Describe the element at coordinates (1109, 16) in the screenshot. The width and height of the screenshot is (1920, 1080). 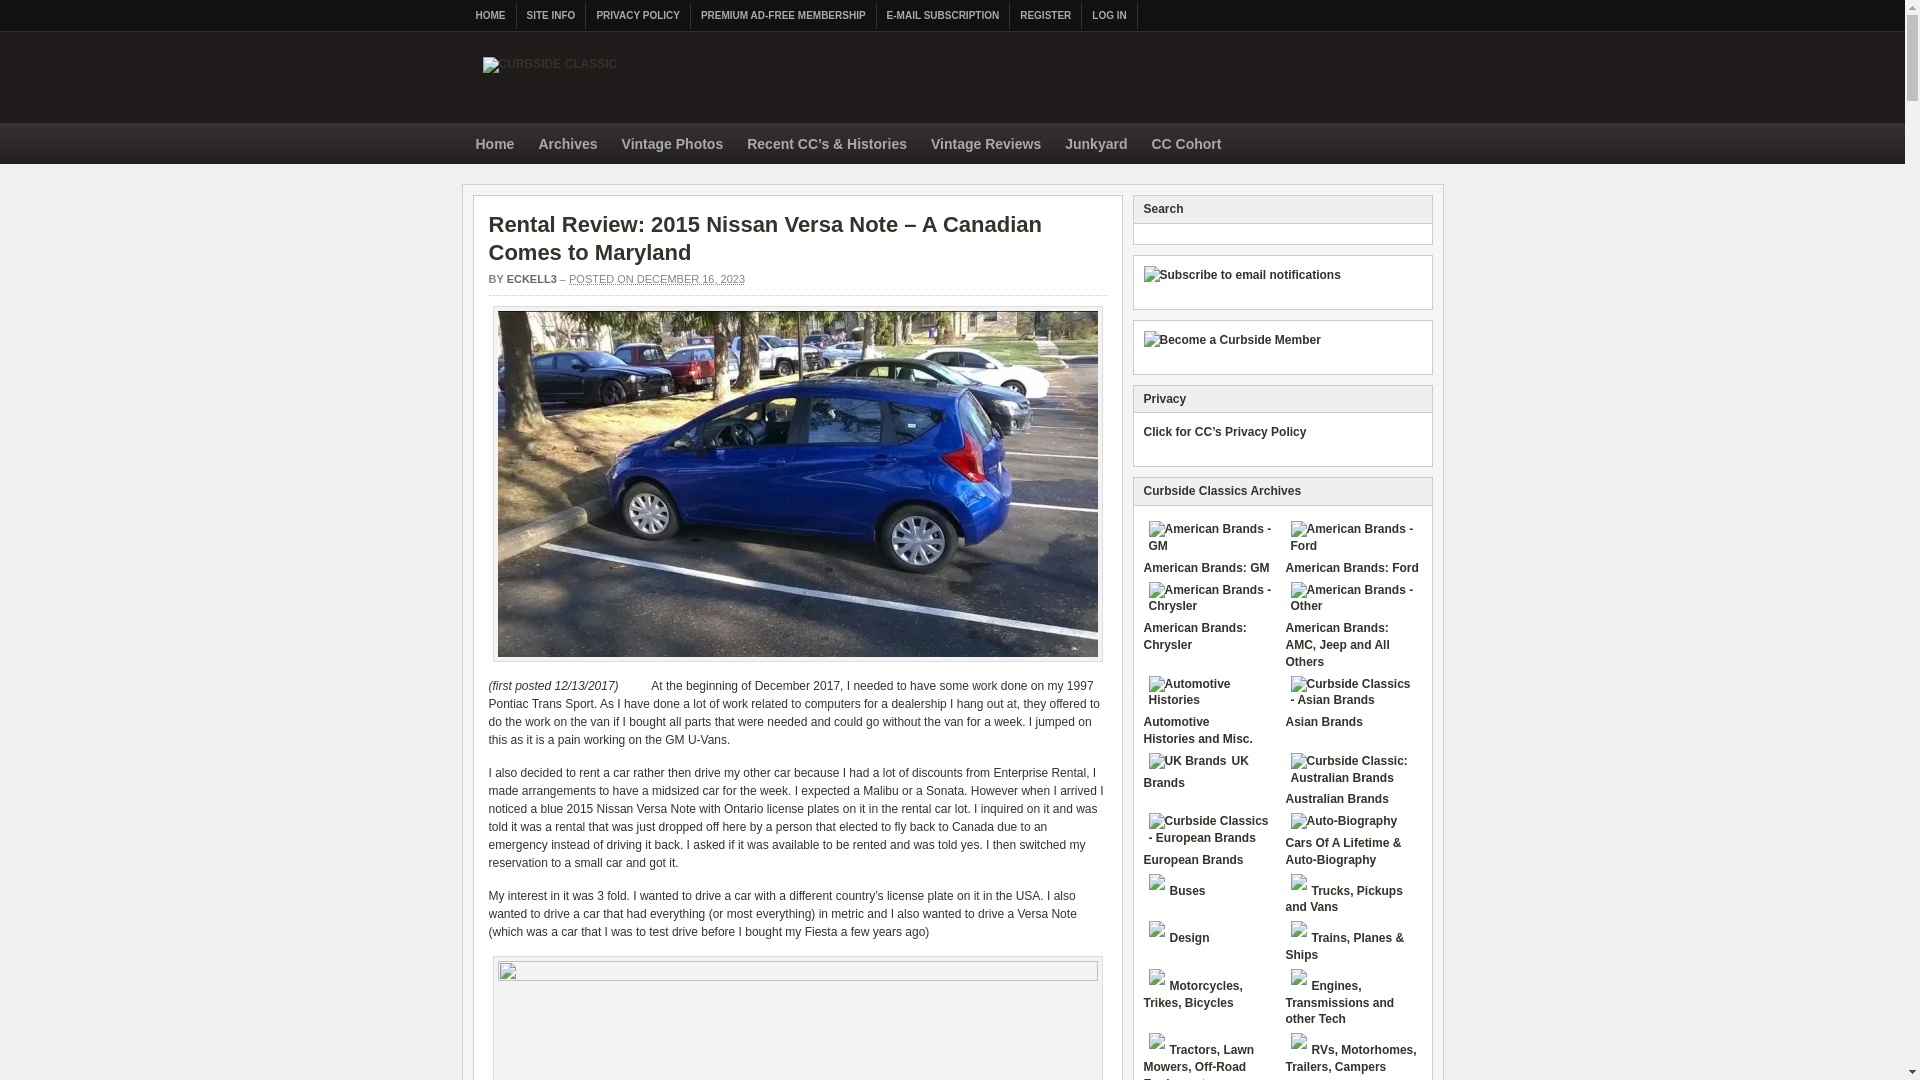
I see `LOG IN` at that location.